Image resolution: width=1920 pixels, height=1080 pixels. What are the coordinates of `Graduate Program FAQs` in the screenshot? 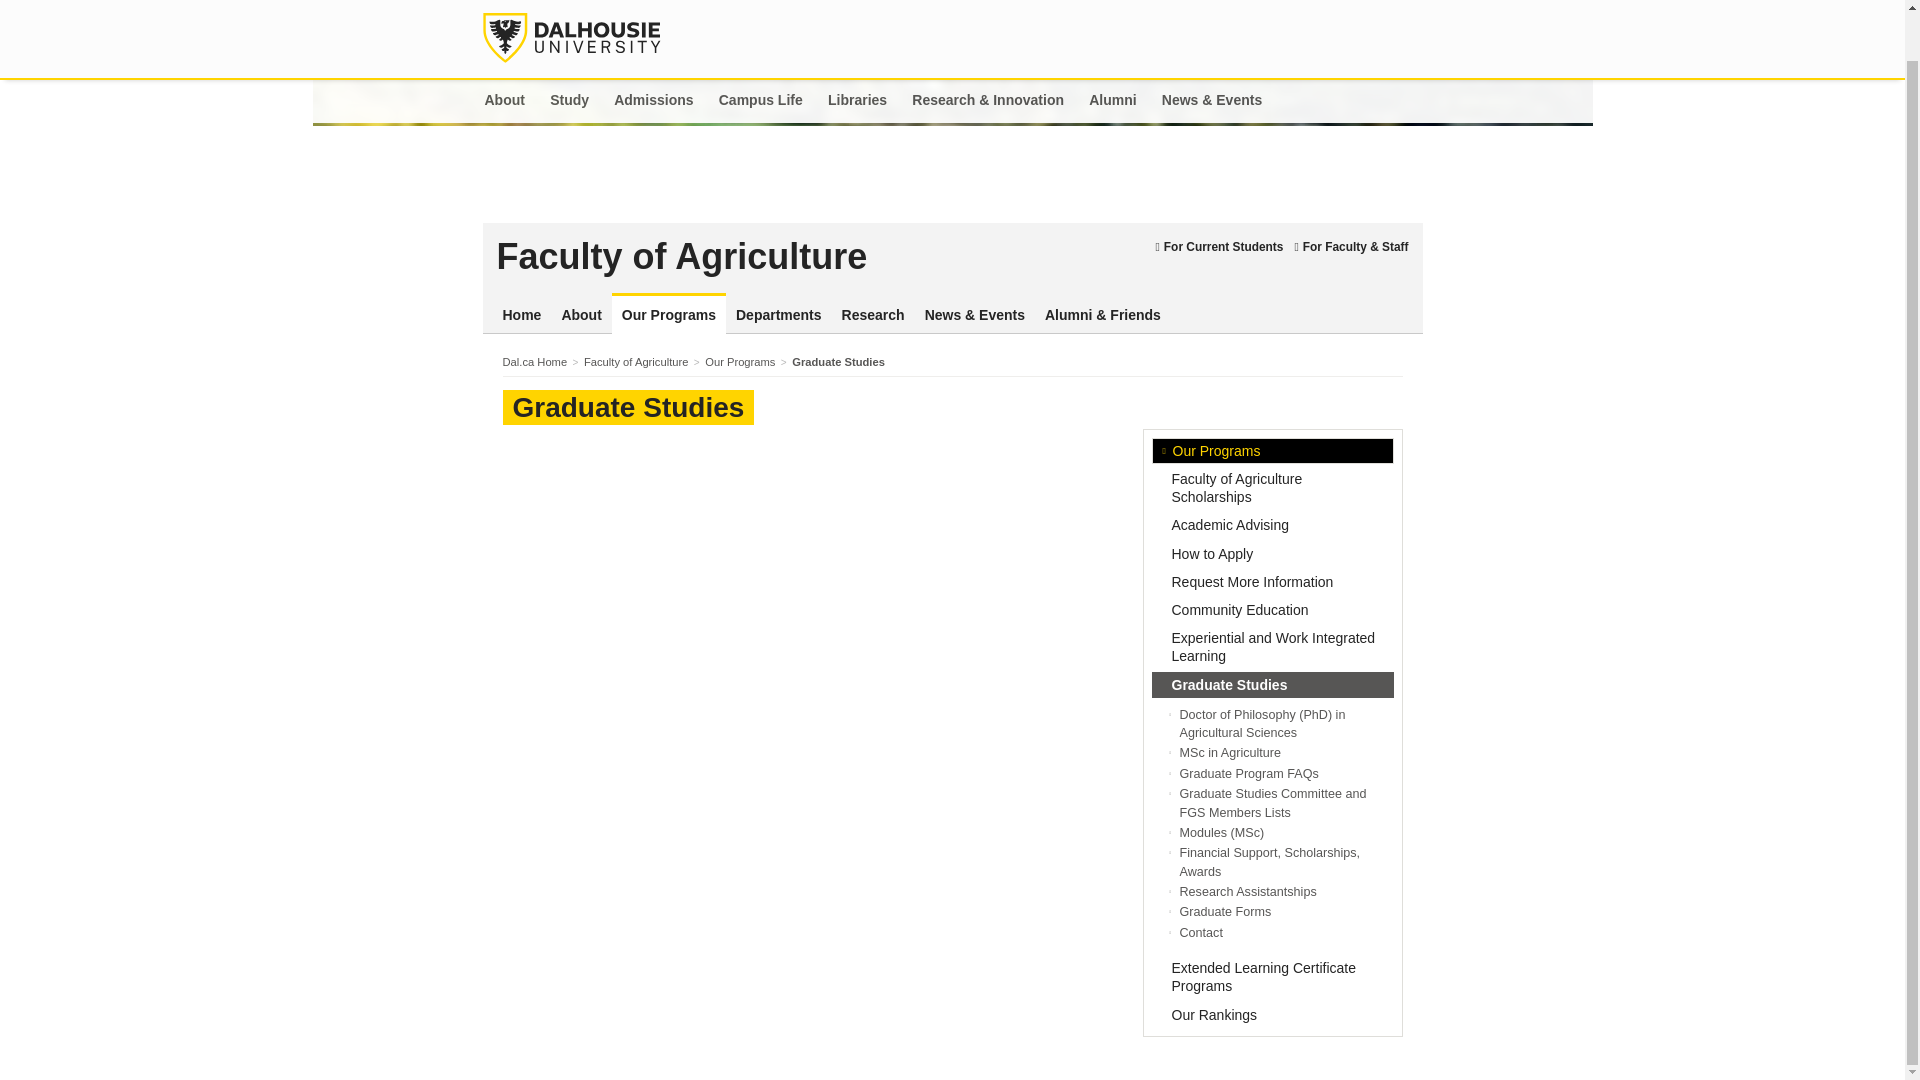 It's located at (1250, 773).